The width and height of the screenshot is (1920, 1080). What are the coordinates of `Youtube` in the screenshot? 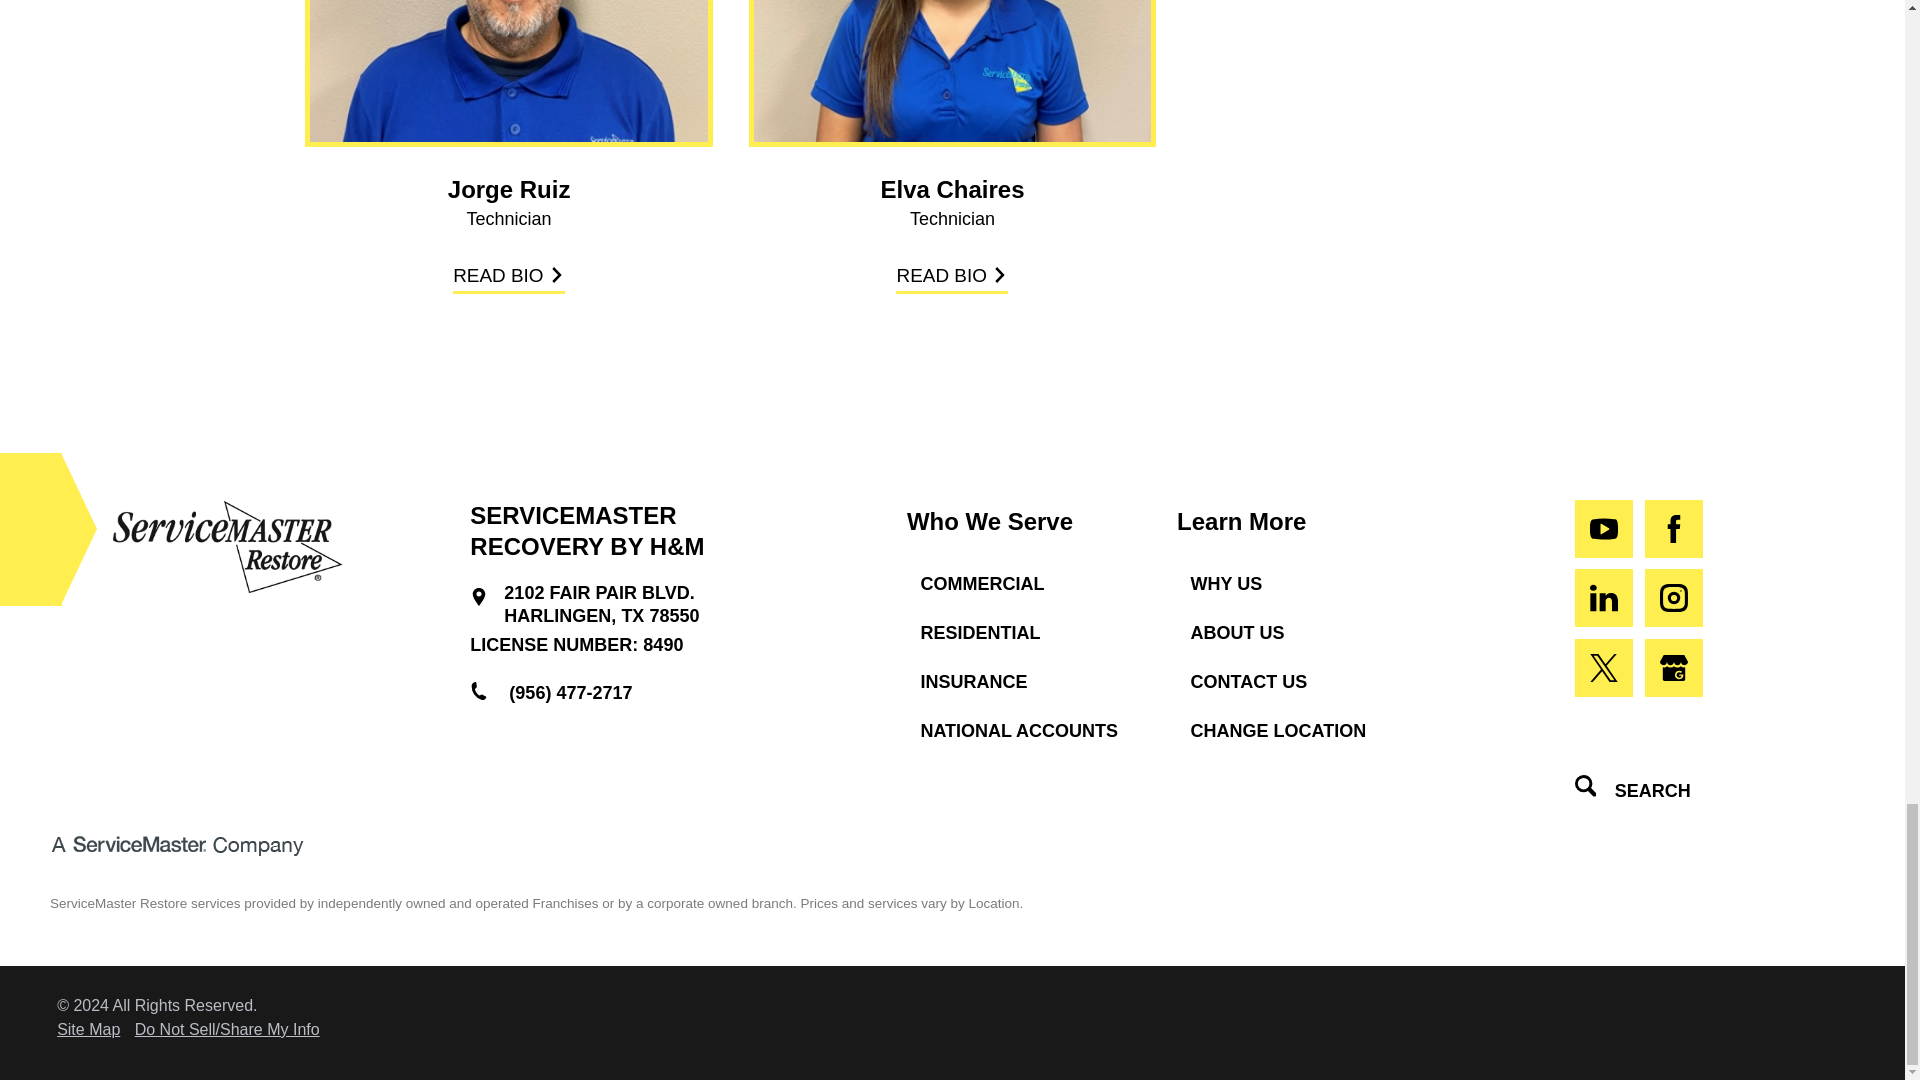 It's located at (1604, 529).